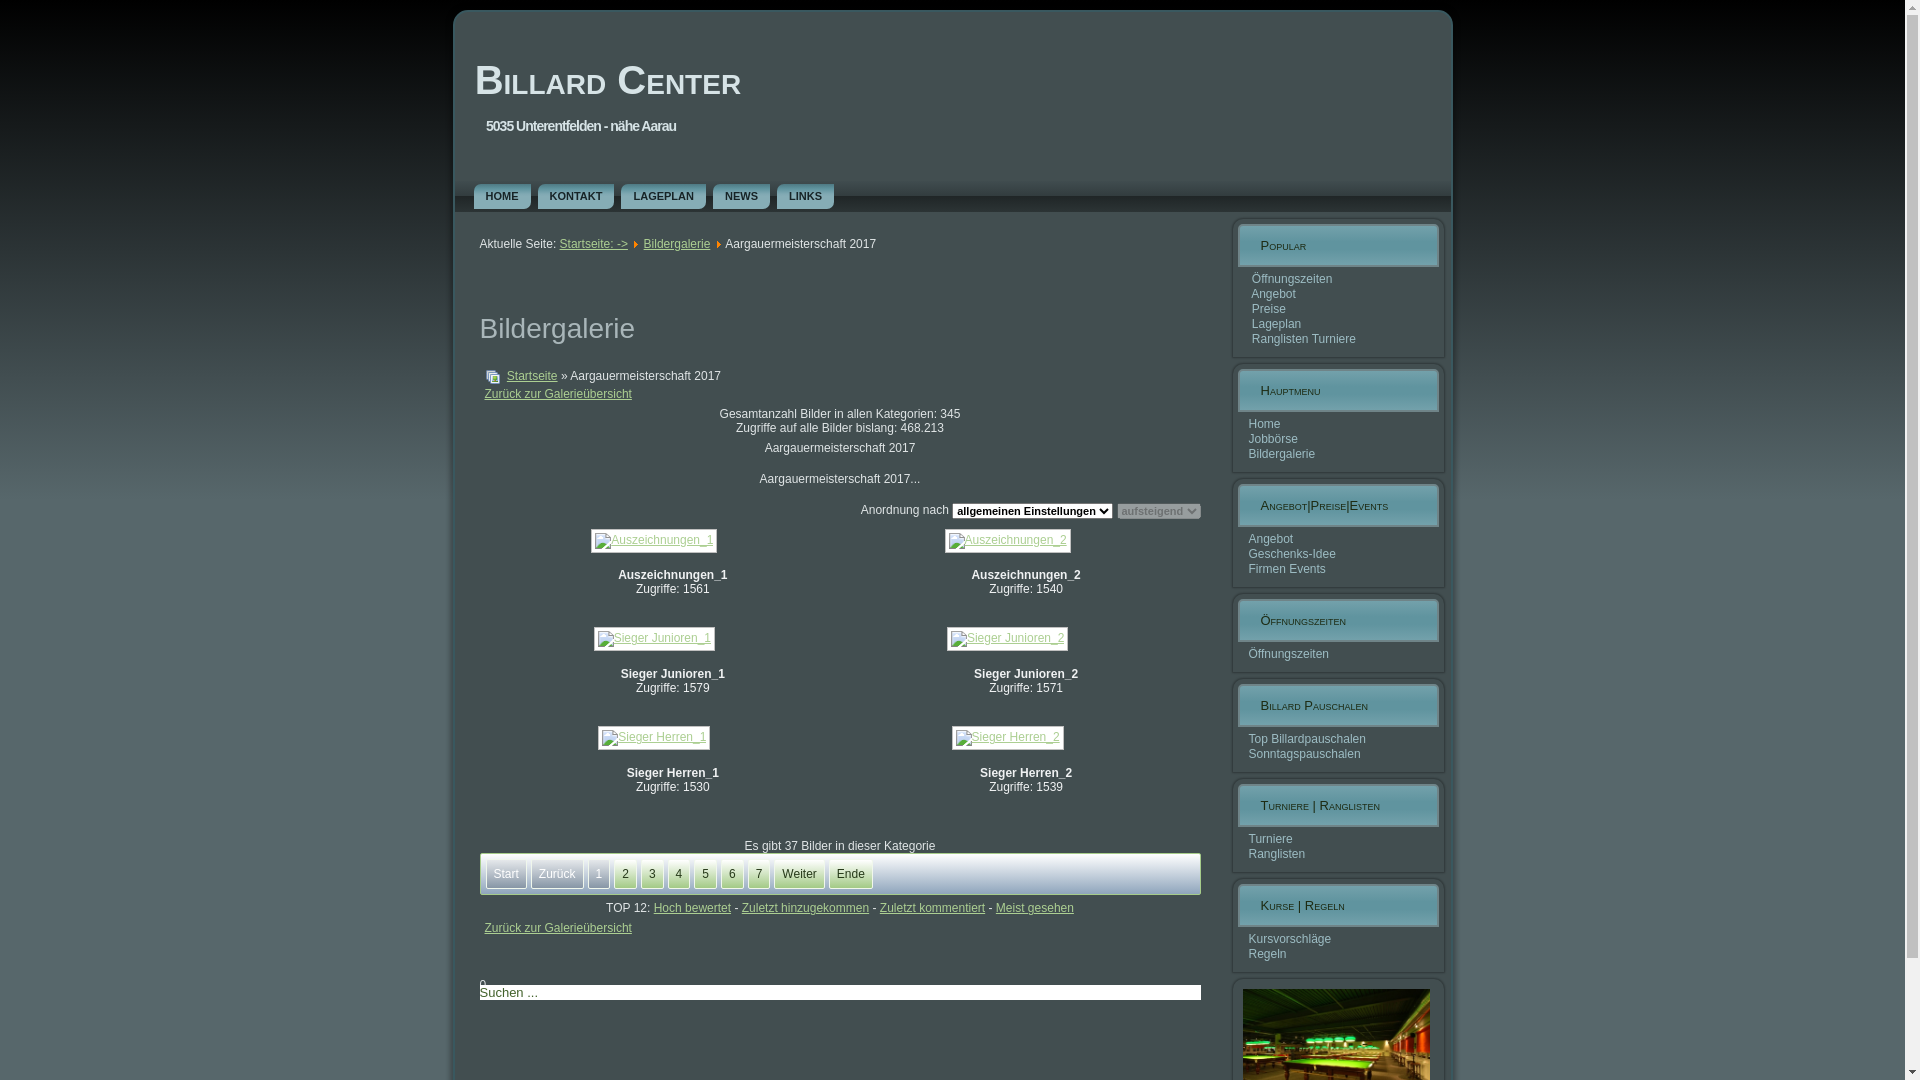 The image size is (1920, 1080). I want to click on Lageplan, so click(1276, 324).